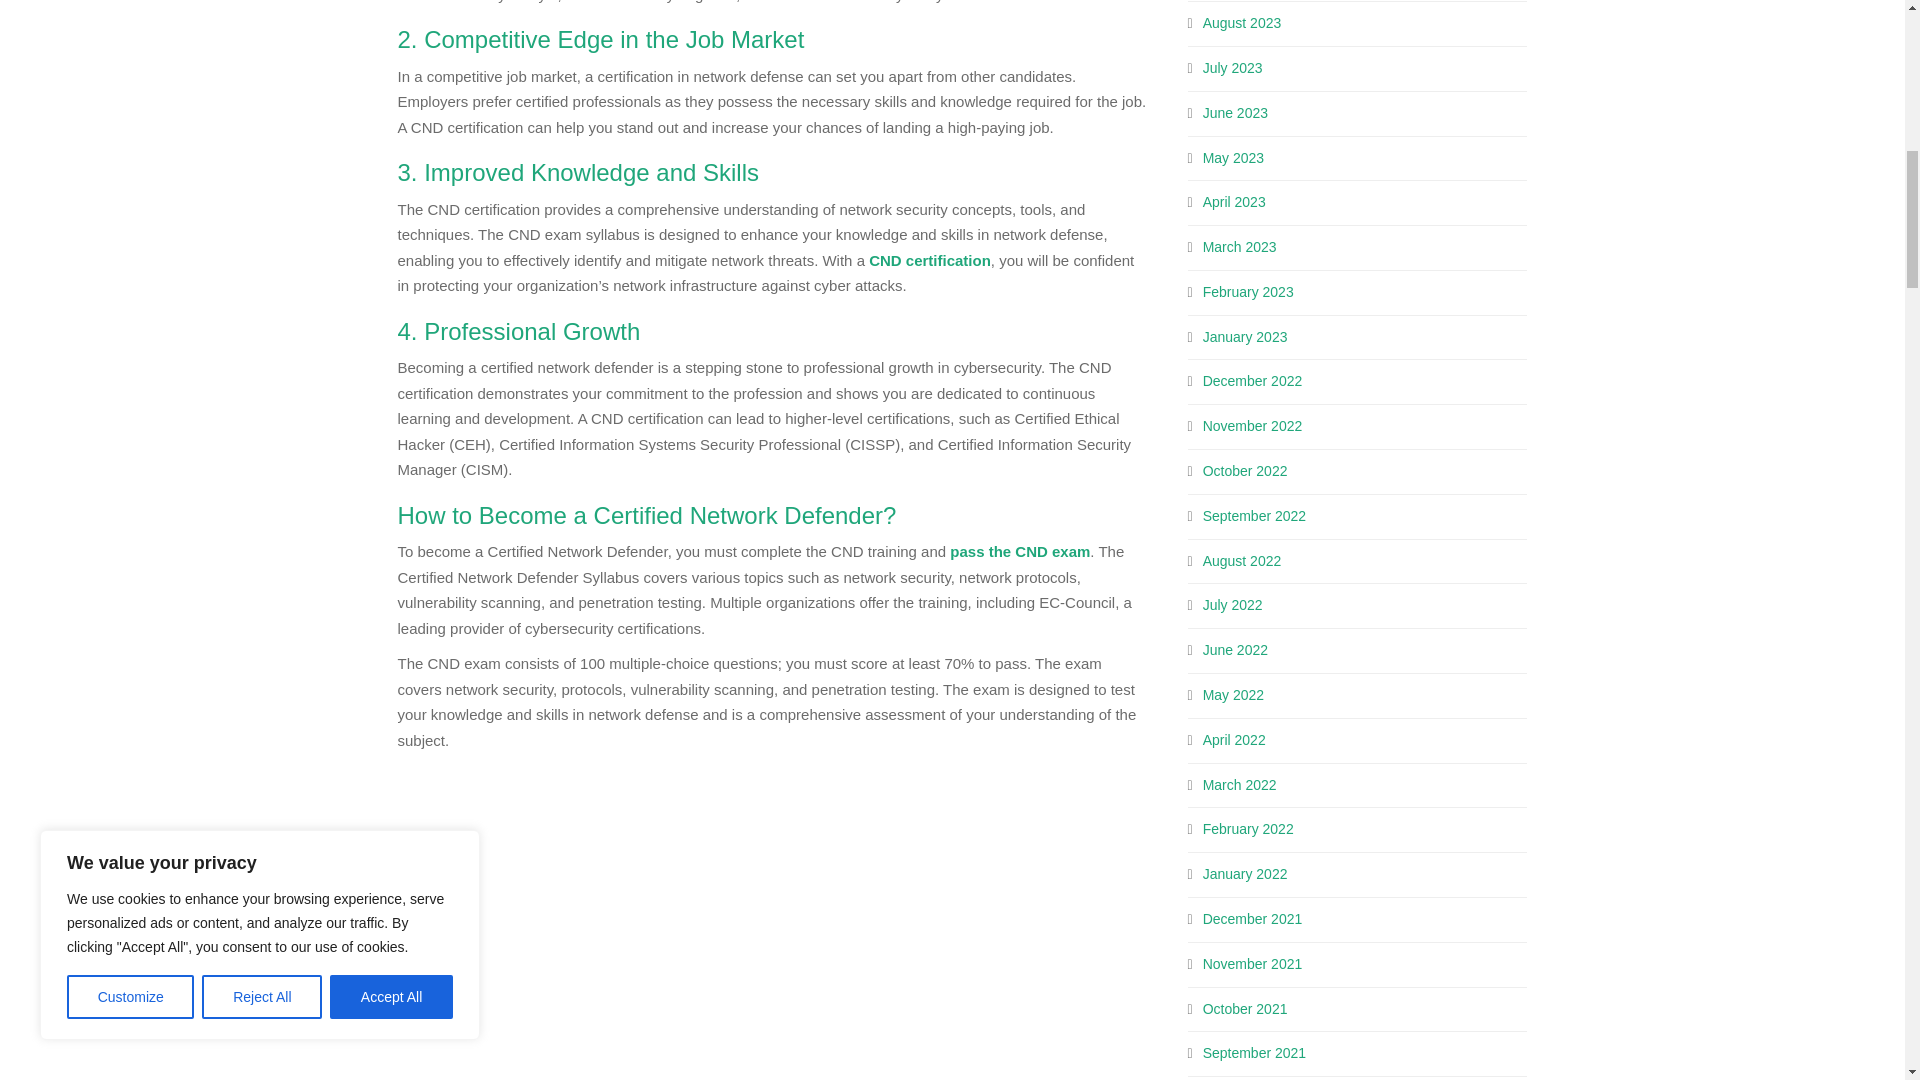  I want to click on Prepare for EC-Council 312-38 Exam with Study Guide, so click(762, 921).